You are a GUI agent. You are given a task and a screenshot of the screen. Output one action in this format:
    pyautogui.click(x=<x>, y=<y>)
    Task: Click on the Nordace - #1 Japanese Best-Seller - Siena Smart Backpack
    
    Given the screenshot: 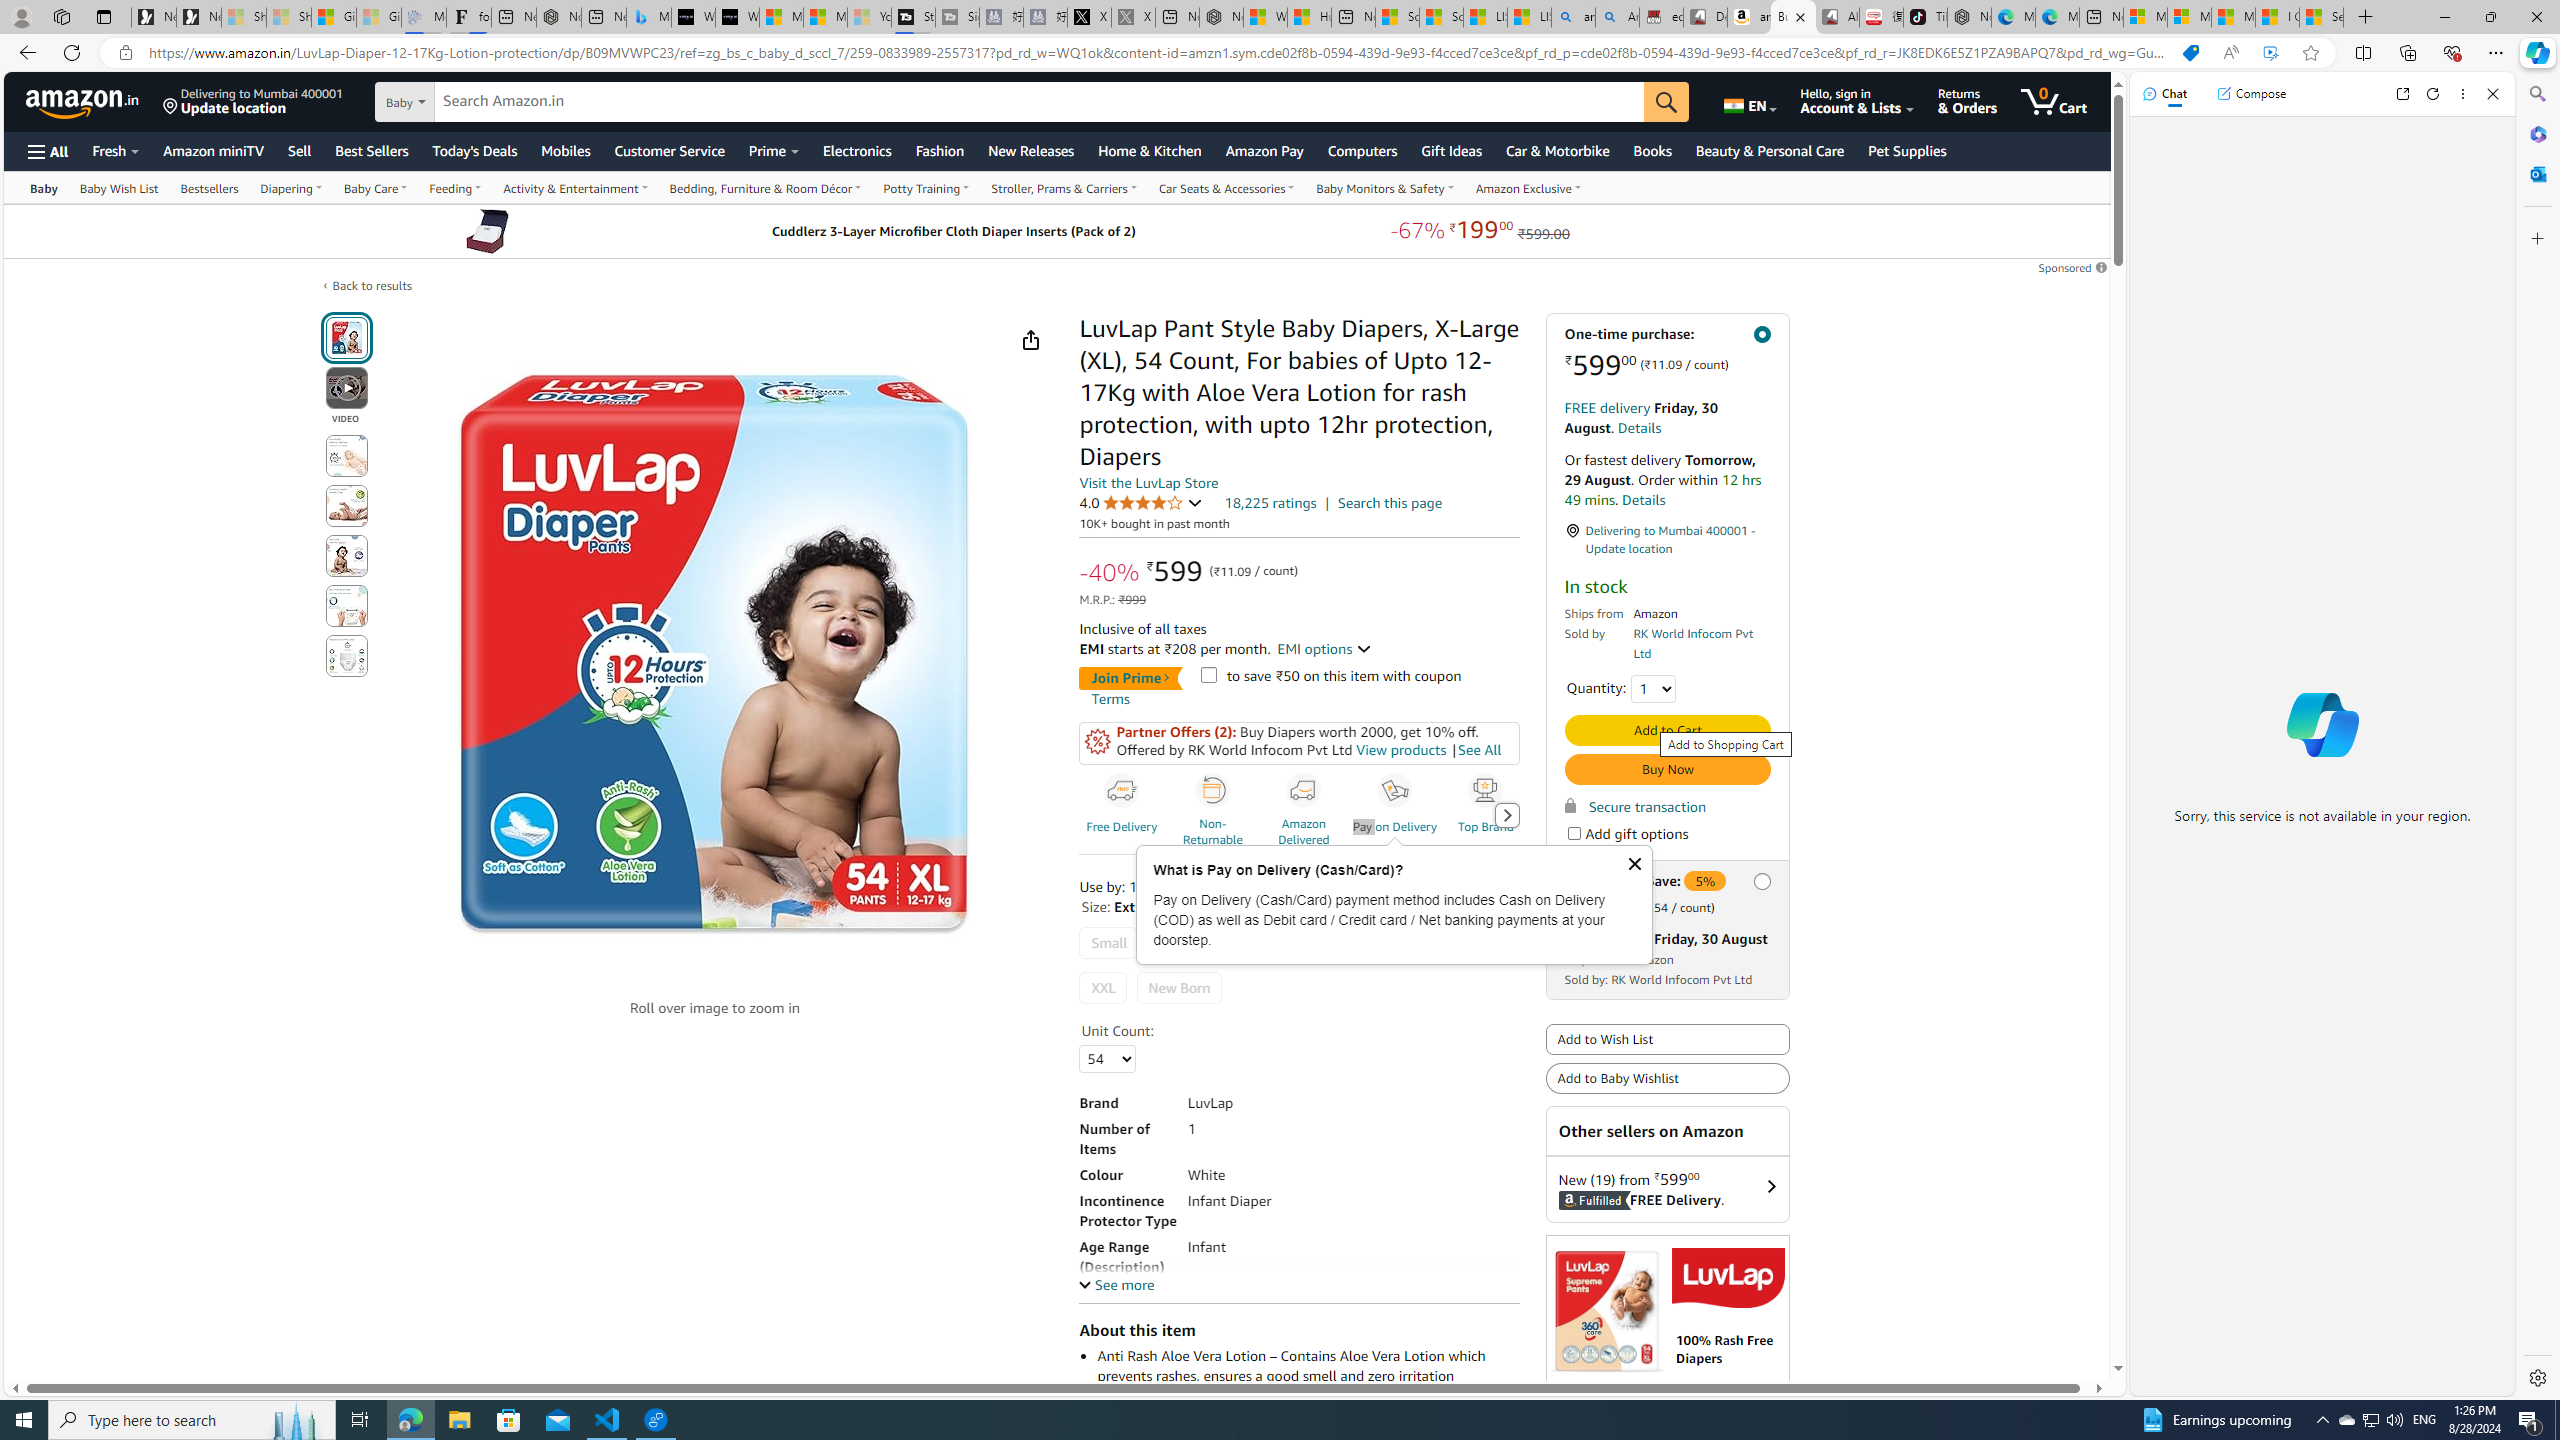 What is the action you would take?
    pyautogui.click(x=558, y=17)
    